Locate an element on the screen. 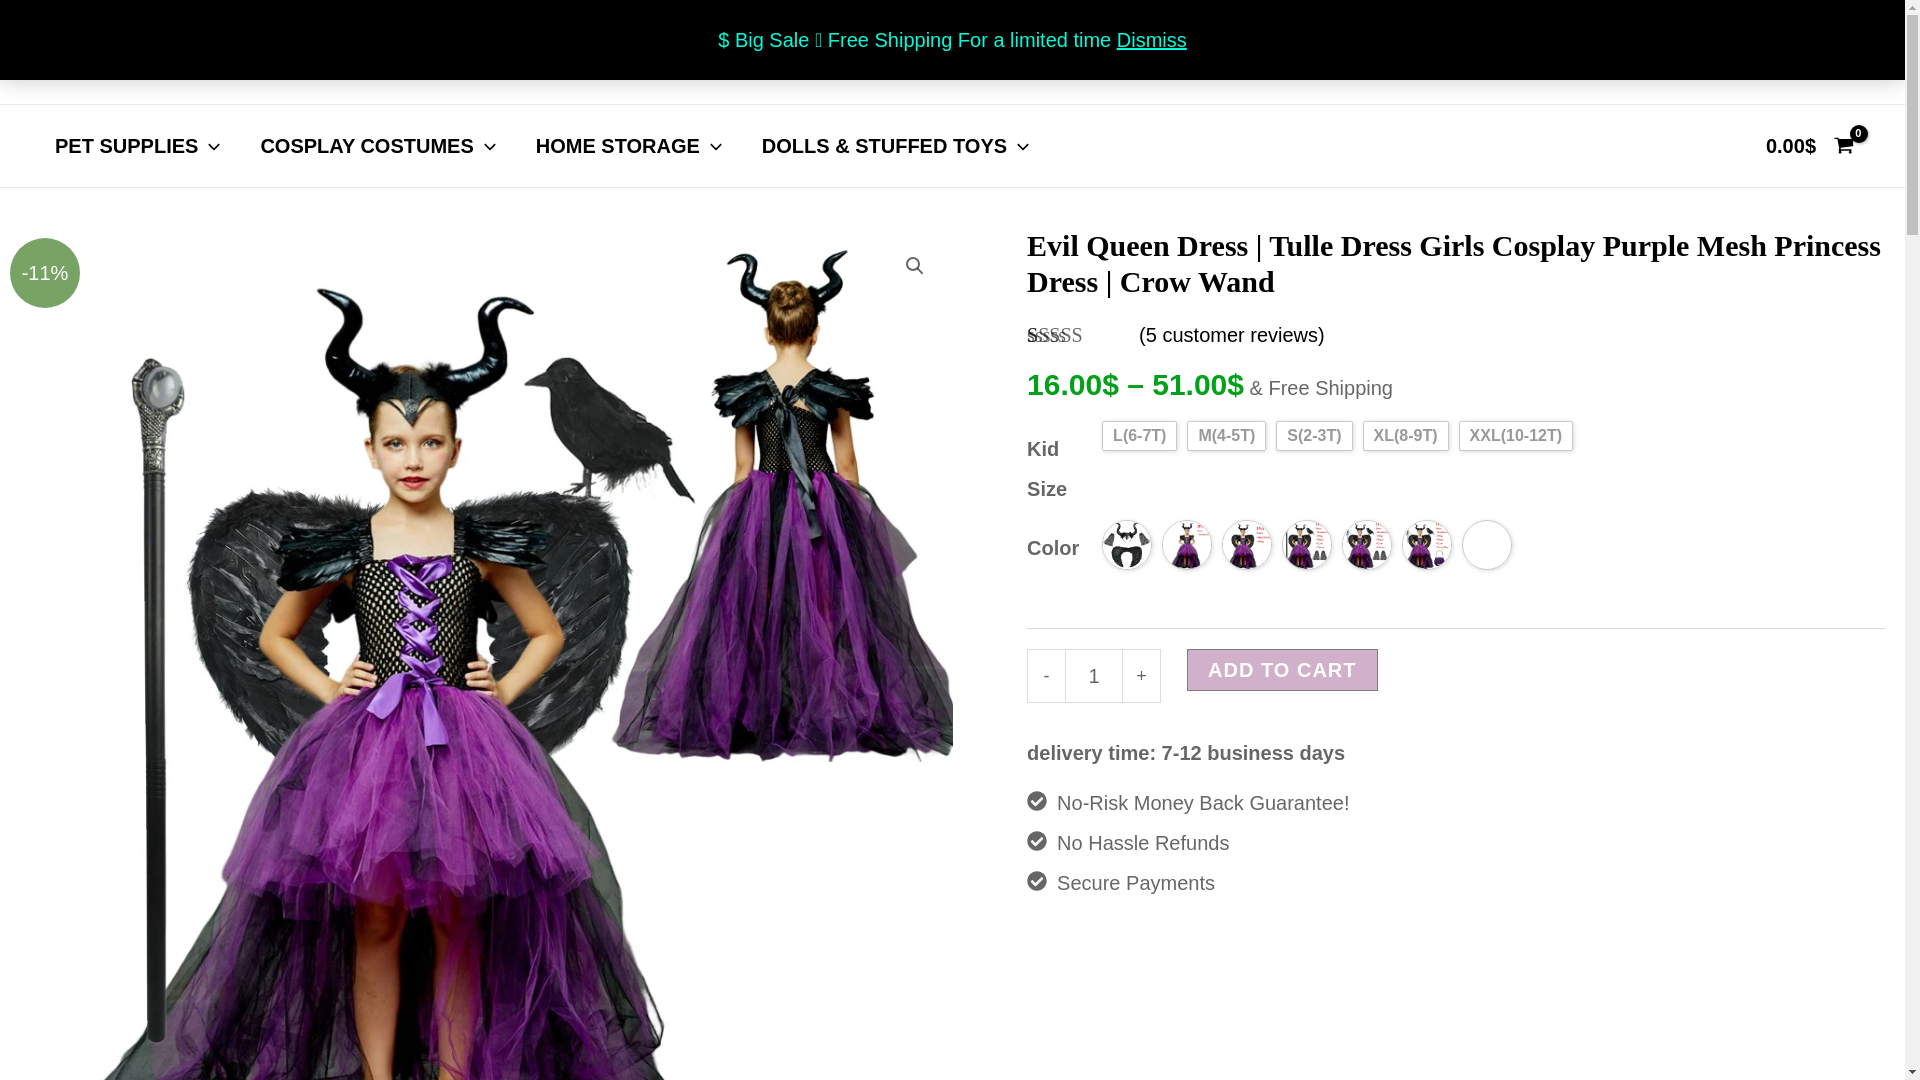  LOG IN is located at coordinates (1836, 52).